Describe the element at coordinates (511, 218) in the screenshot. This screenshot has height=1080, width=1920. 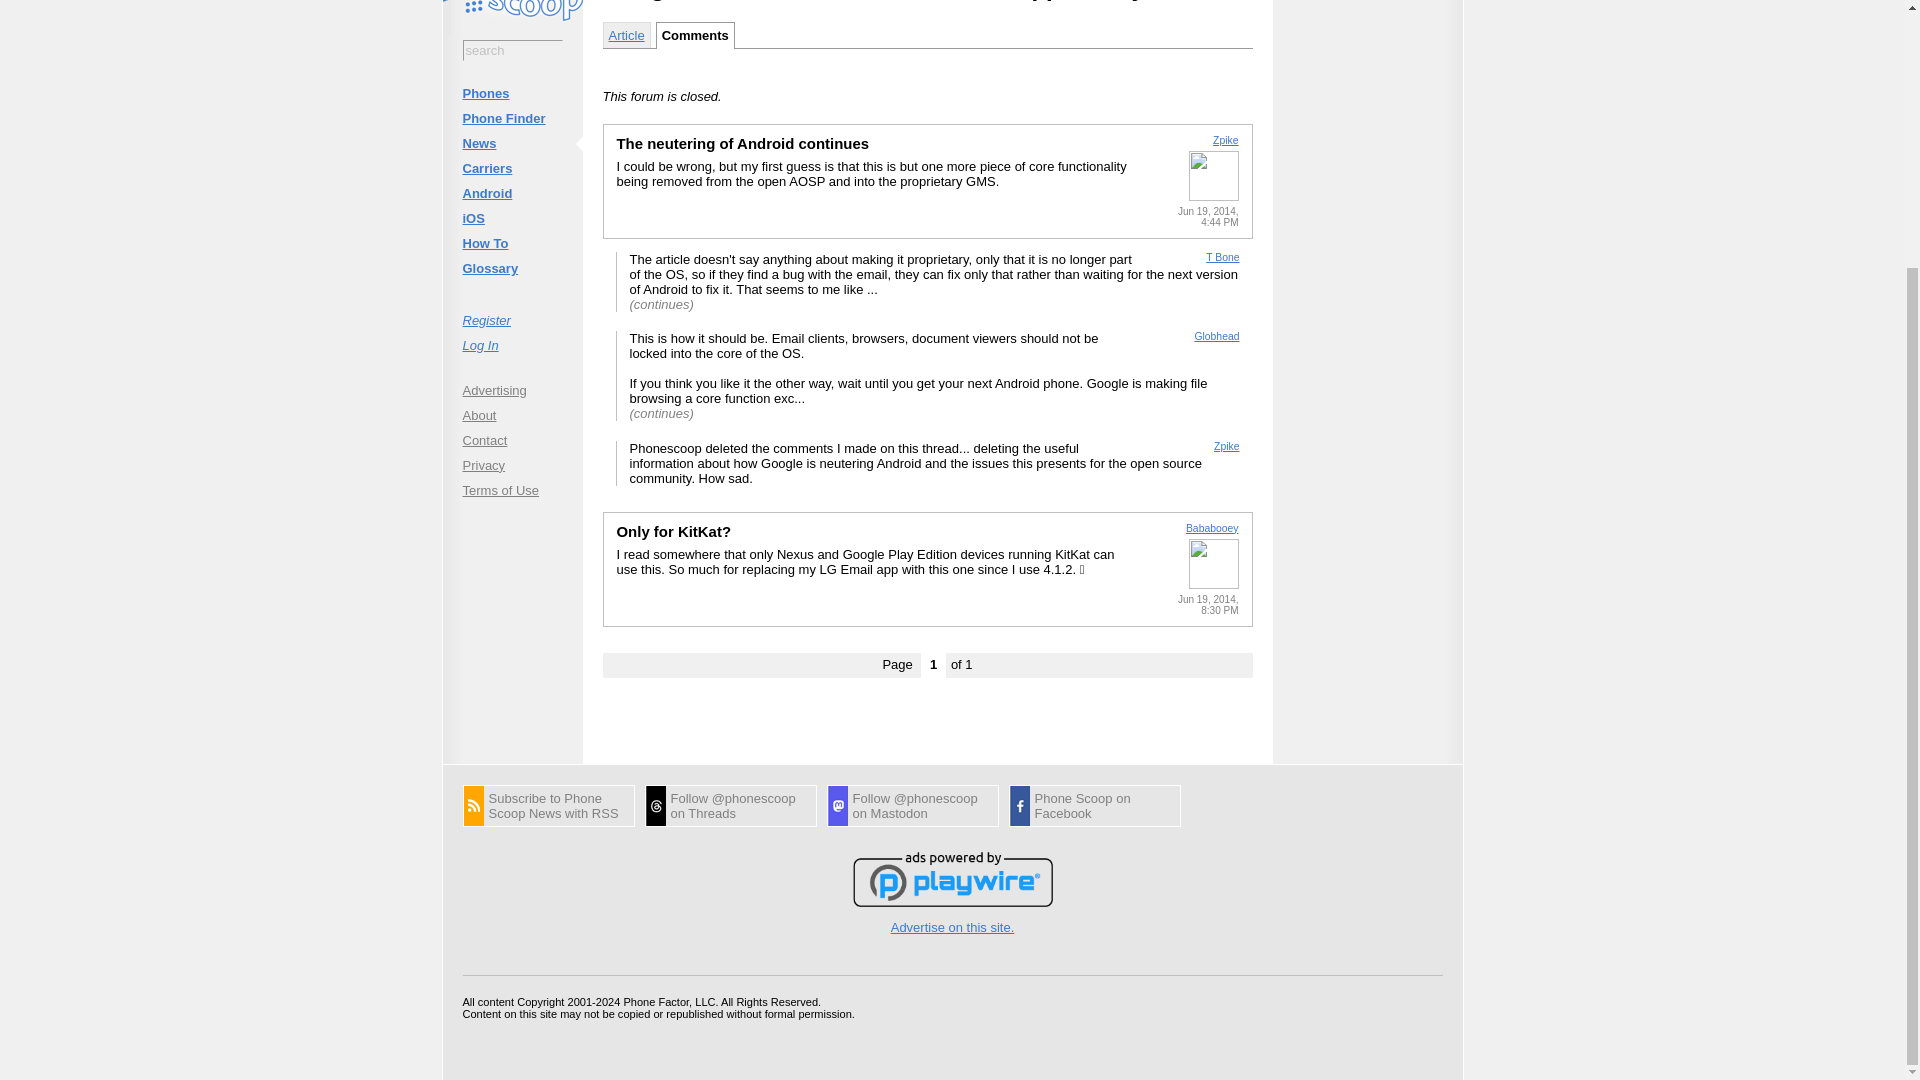
I see `iOS` at that location.